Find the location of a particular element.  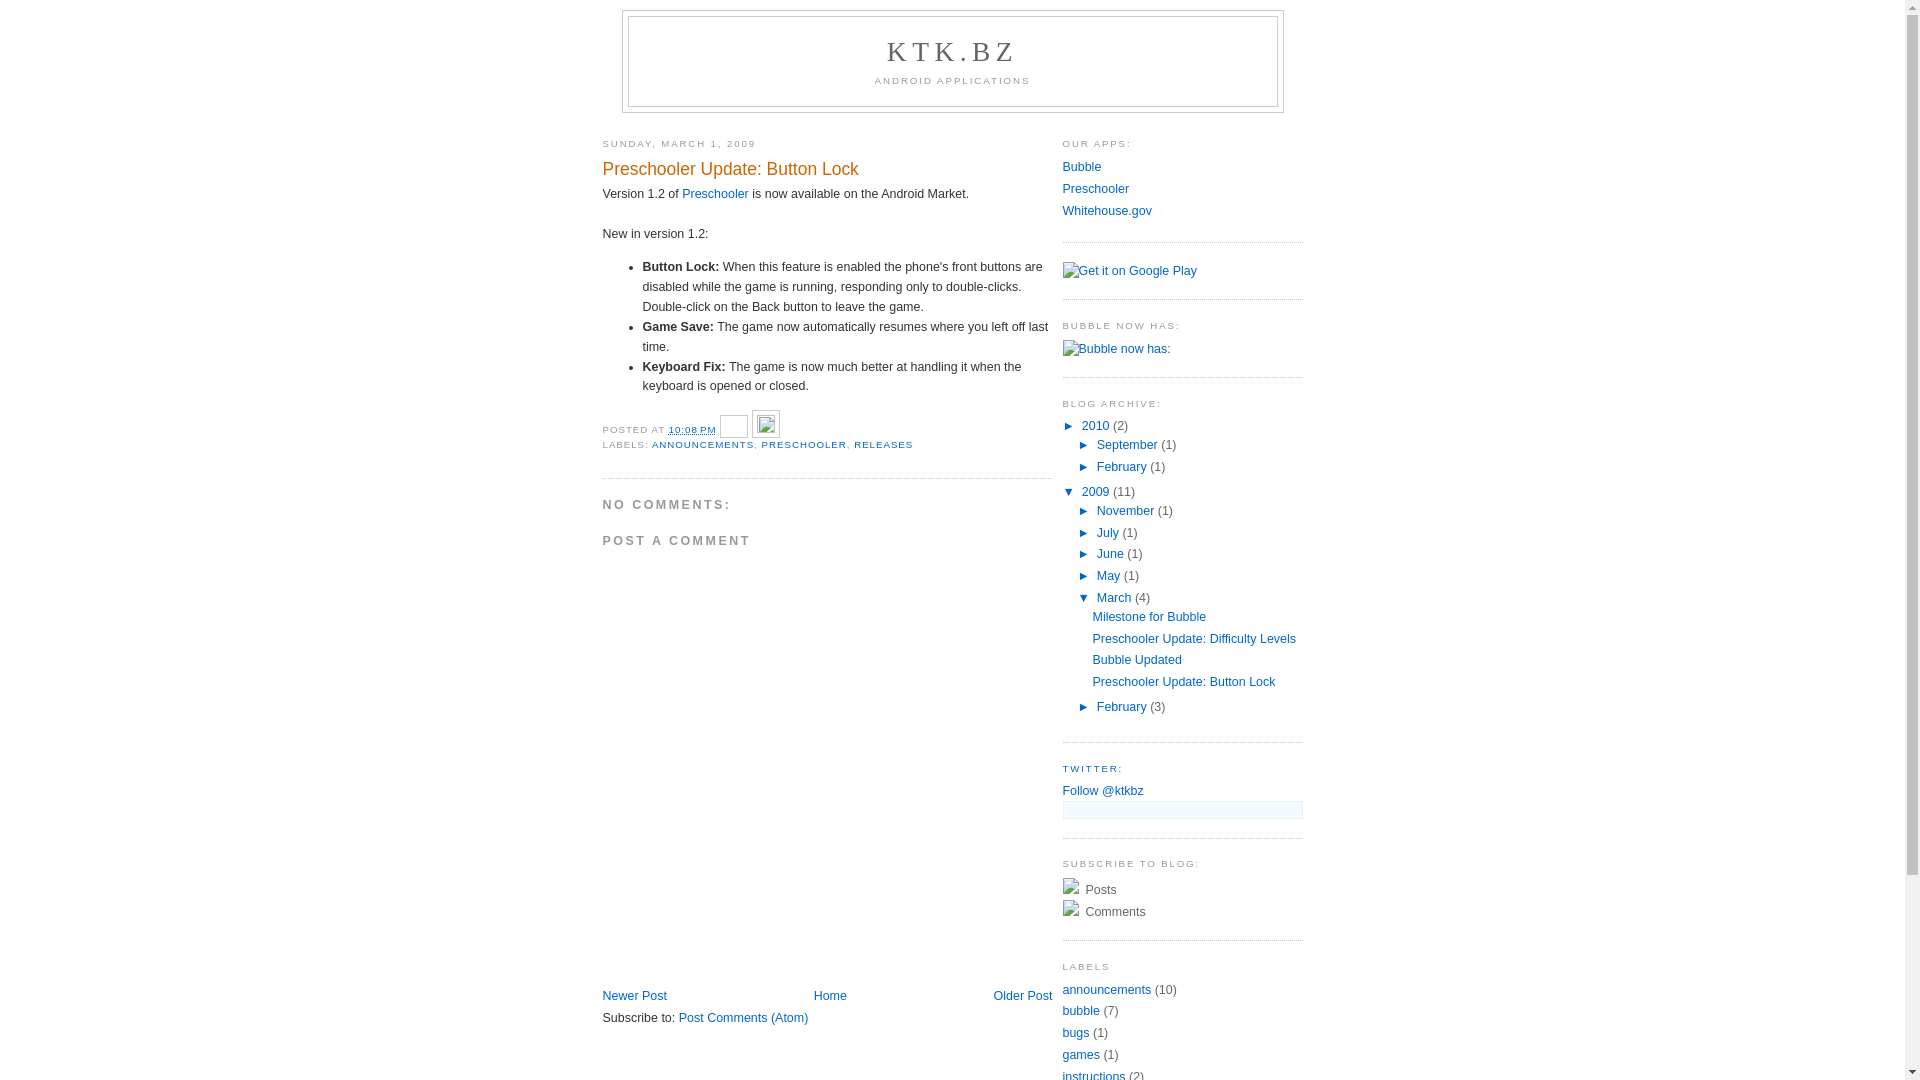

February is located at coordinates (1124, 467).